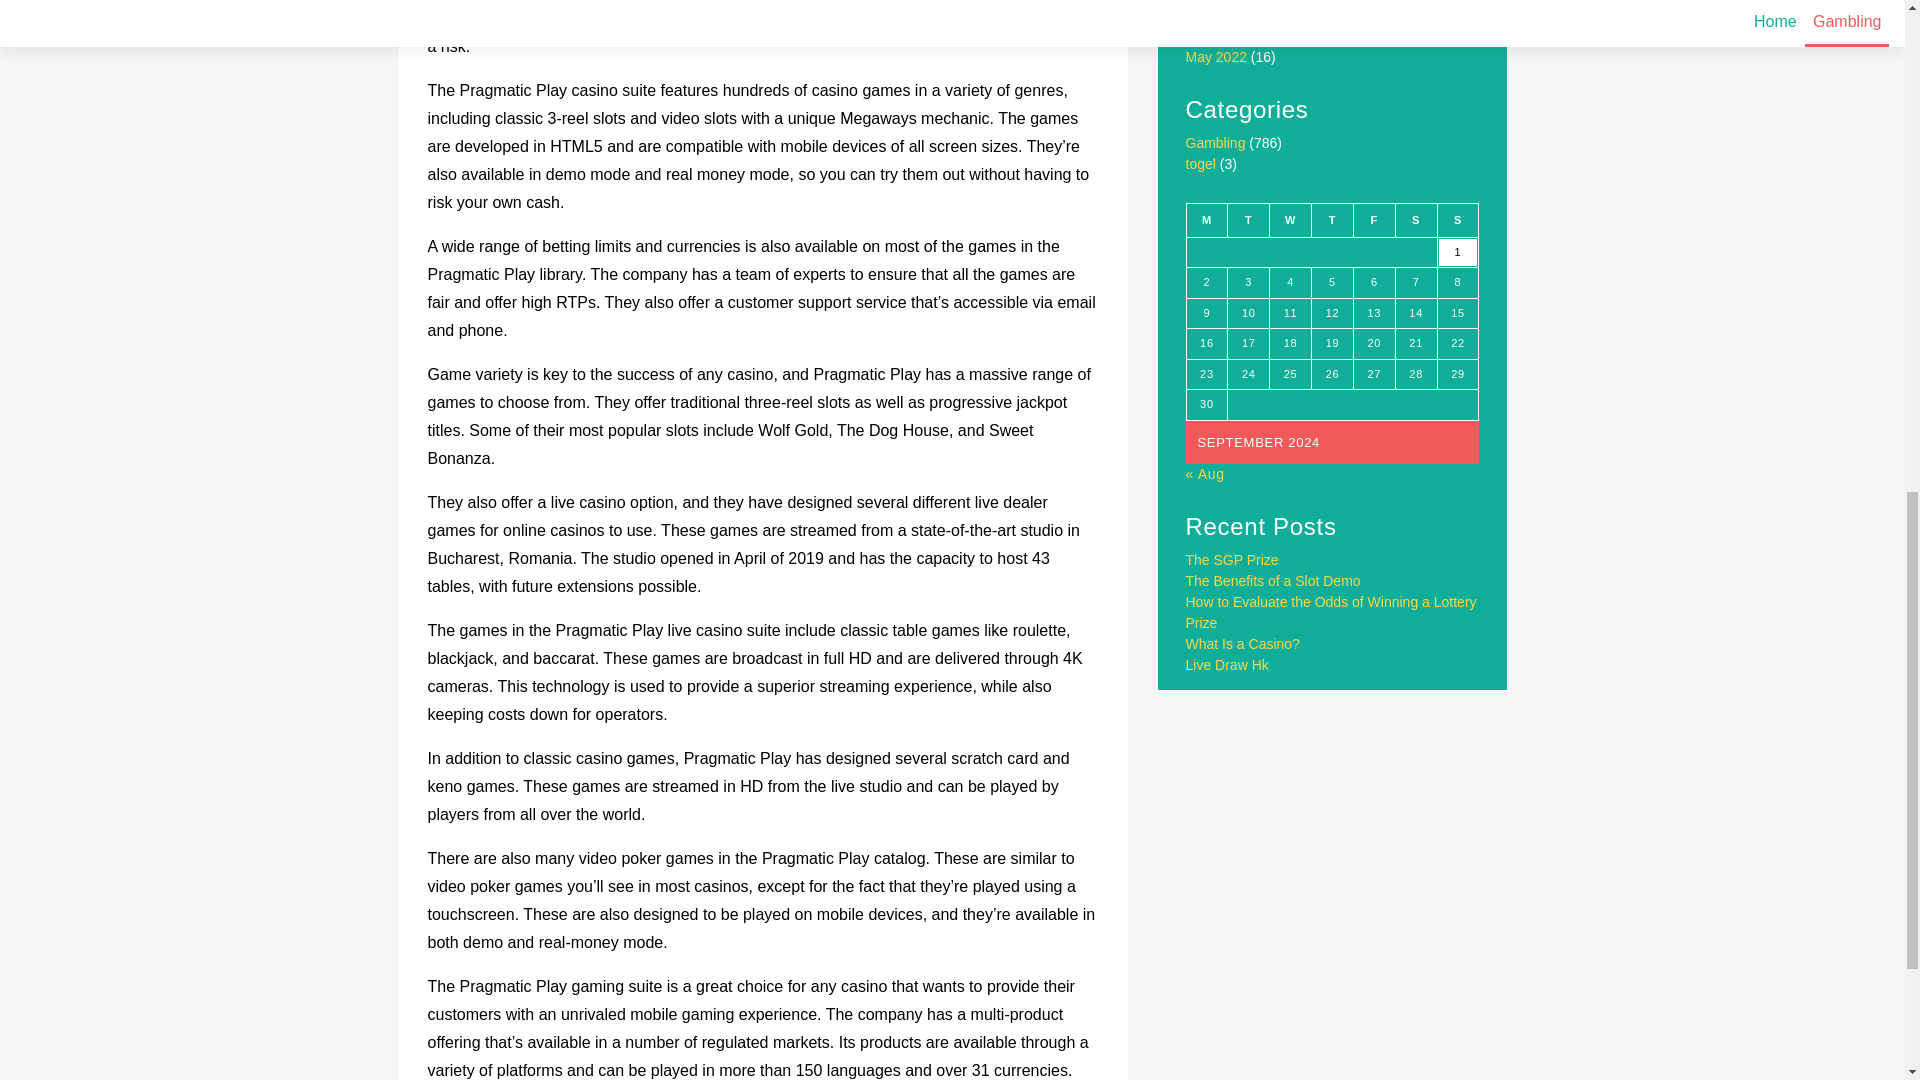  I want to click on Gambling, so click(1216, 143).